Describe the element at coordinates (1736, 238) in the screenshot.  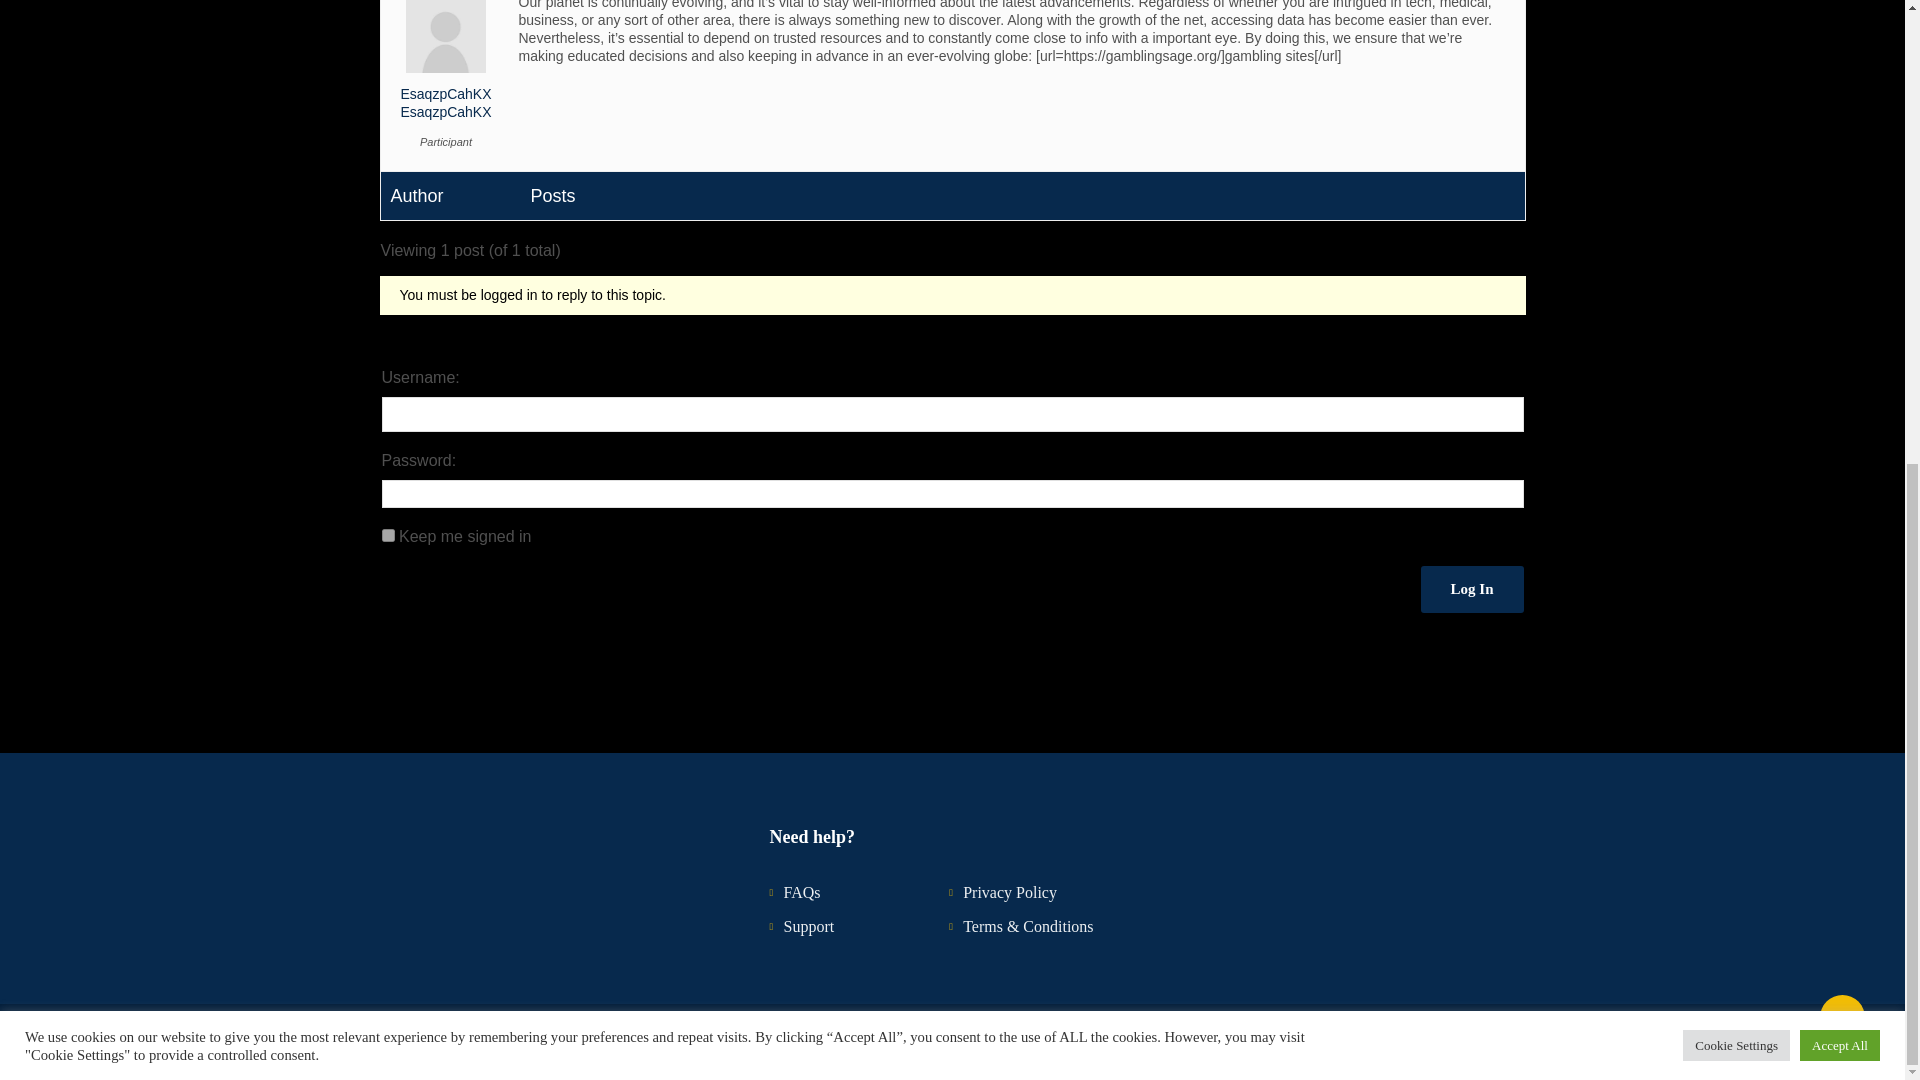
I see `Cookie Settings` at that location.